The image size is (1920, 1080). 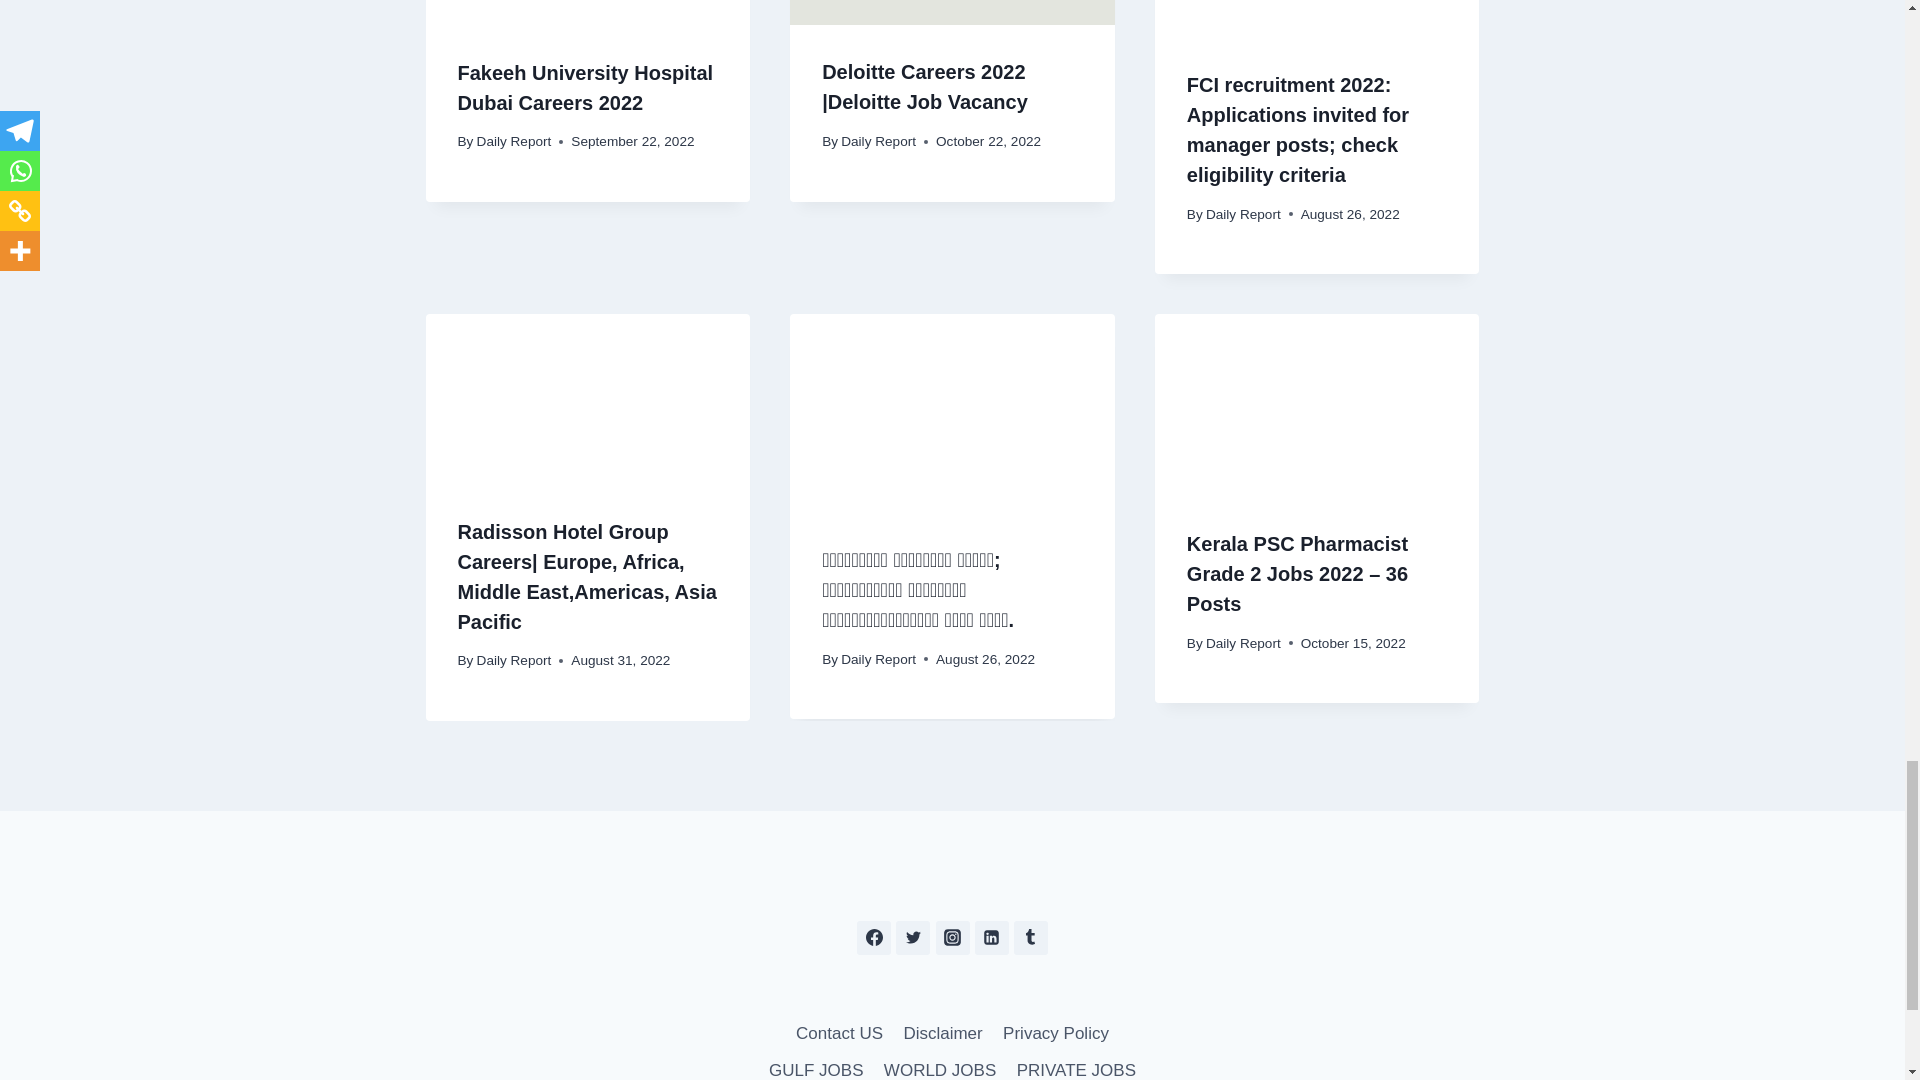 What do you see at coordinates (514, 141) in the screenshot?
I see `Daily Report` at bounding box center [514, 141].